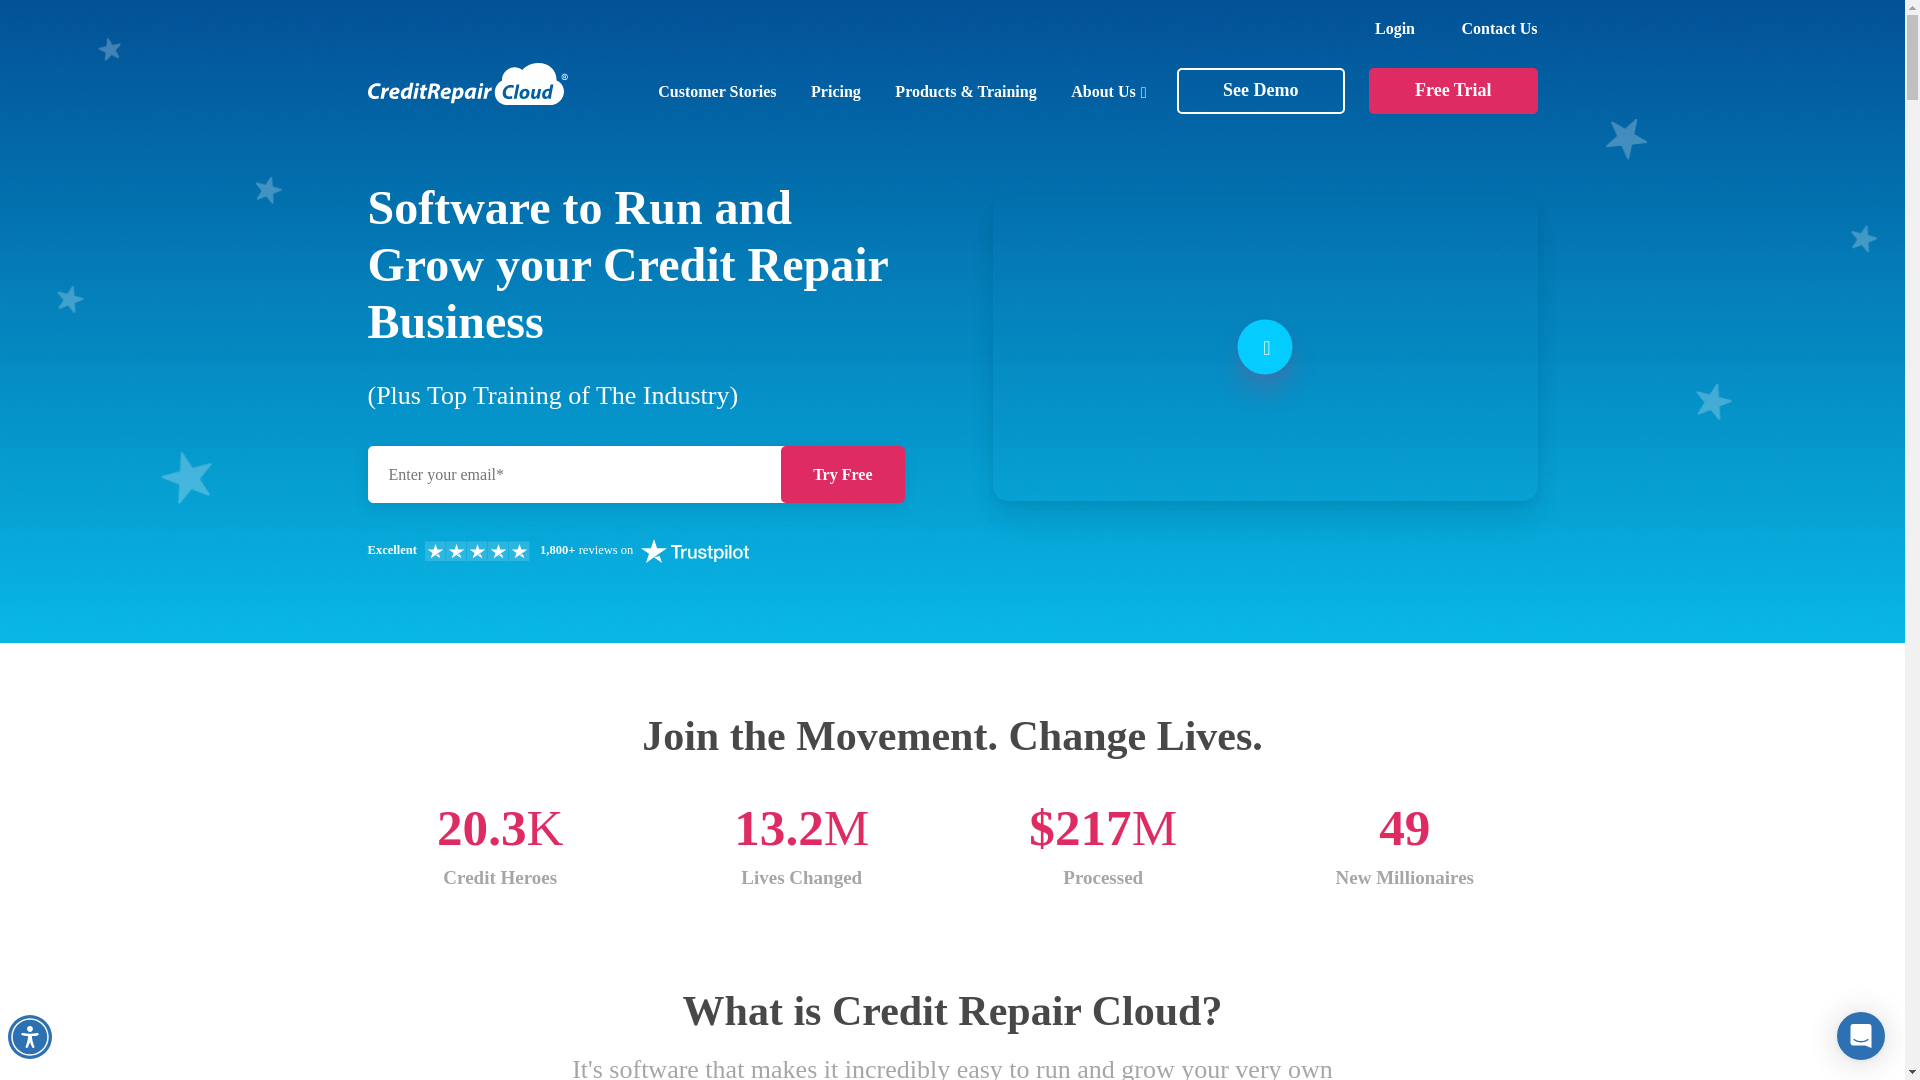 The image size is (1920, 1080). What do you see at coordinates (1499, 28) in the screenshot?
I see `Contact Us` at bounding box center [1499, 28].